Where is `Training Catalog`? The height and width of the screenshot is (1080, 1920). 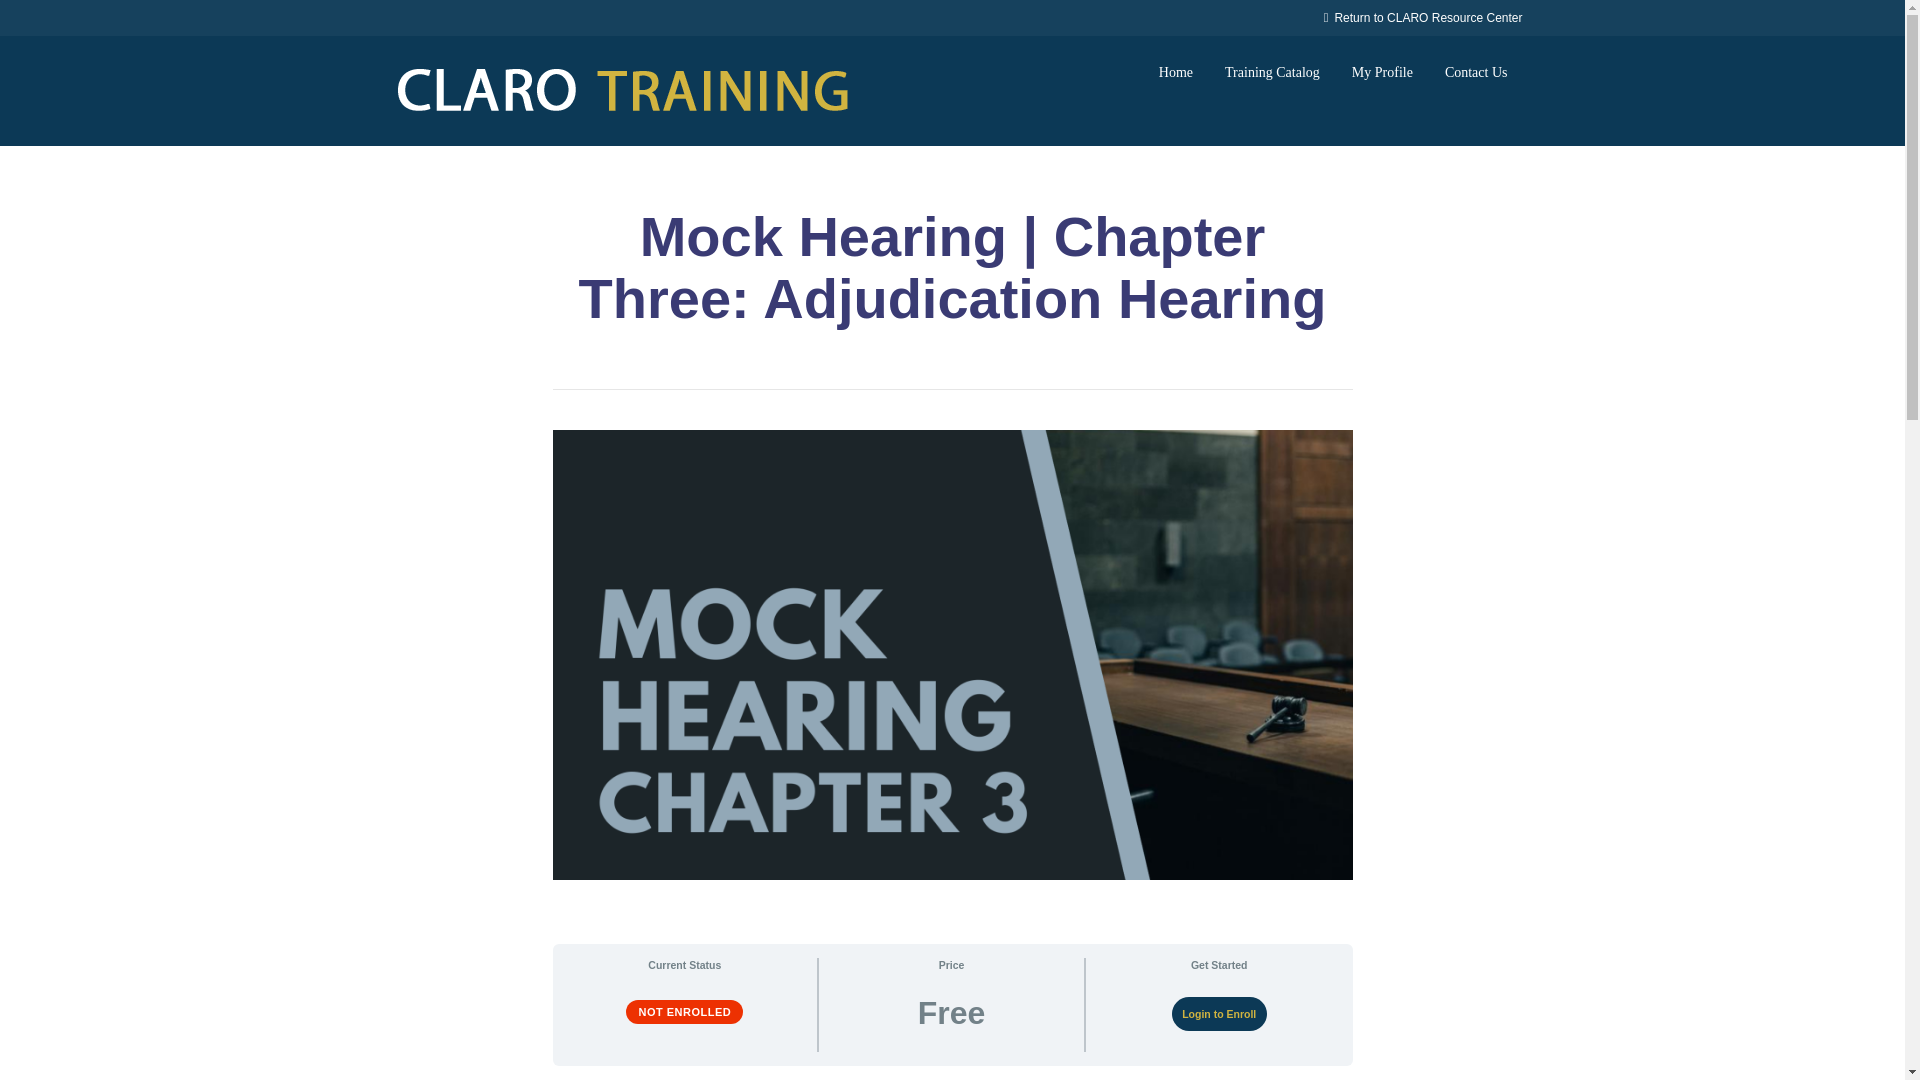 Training Catalog is located at coordinates (1272, 72).